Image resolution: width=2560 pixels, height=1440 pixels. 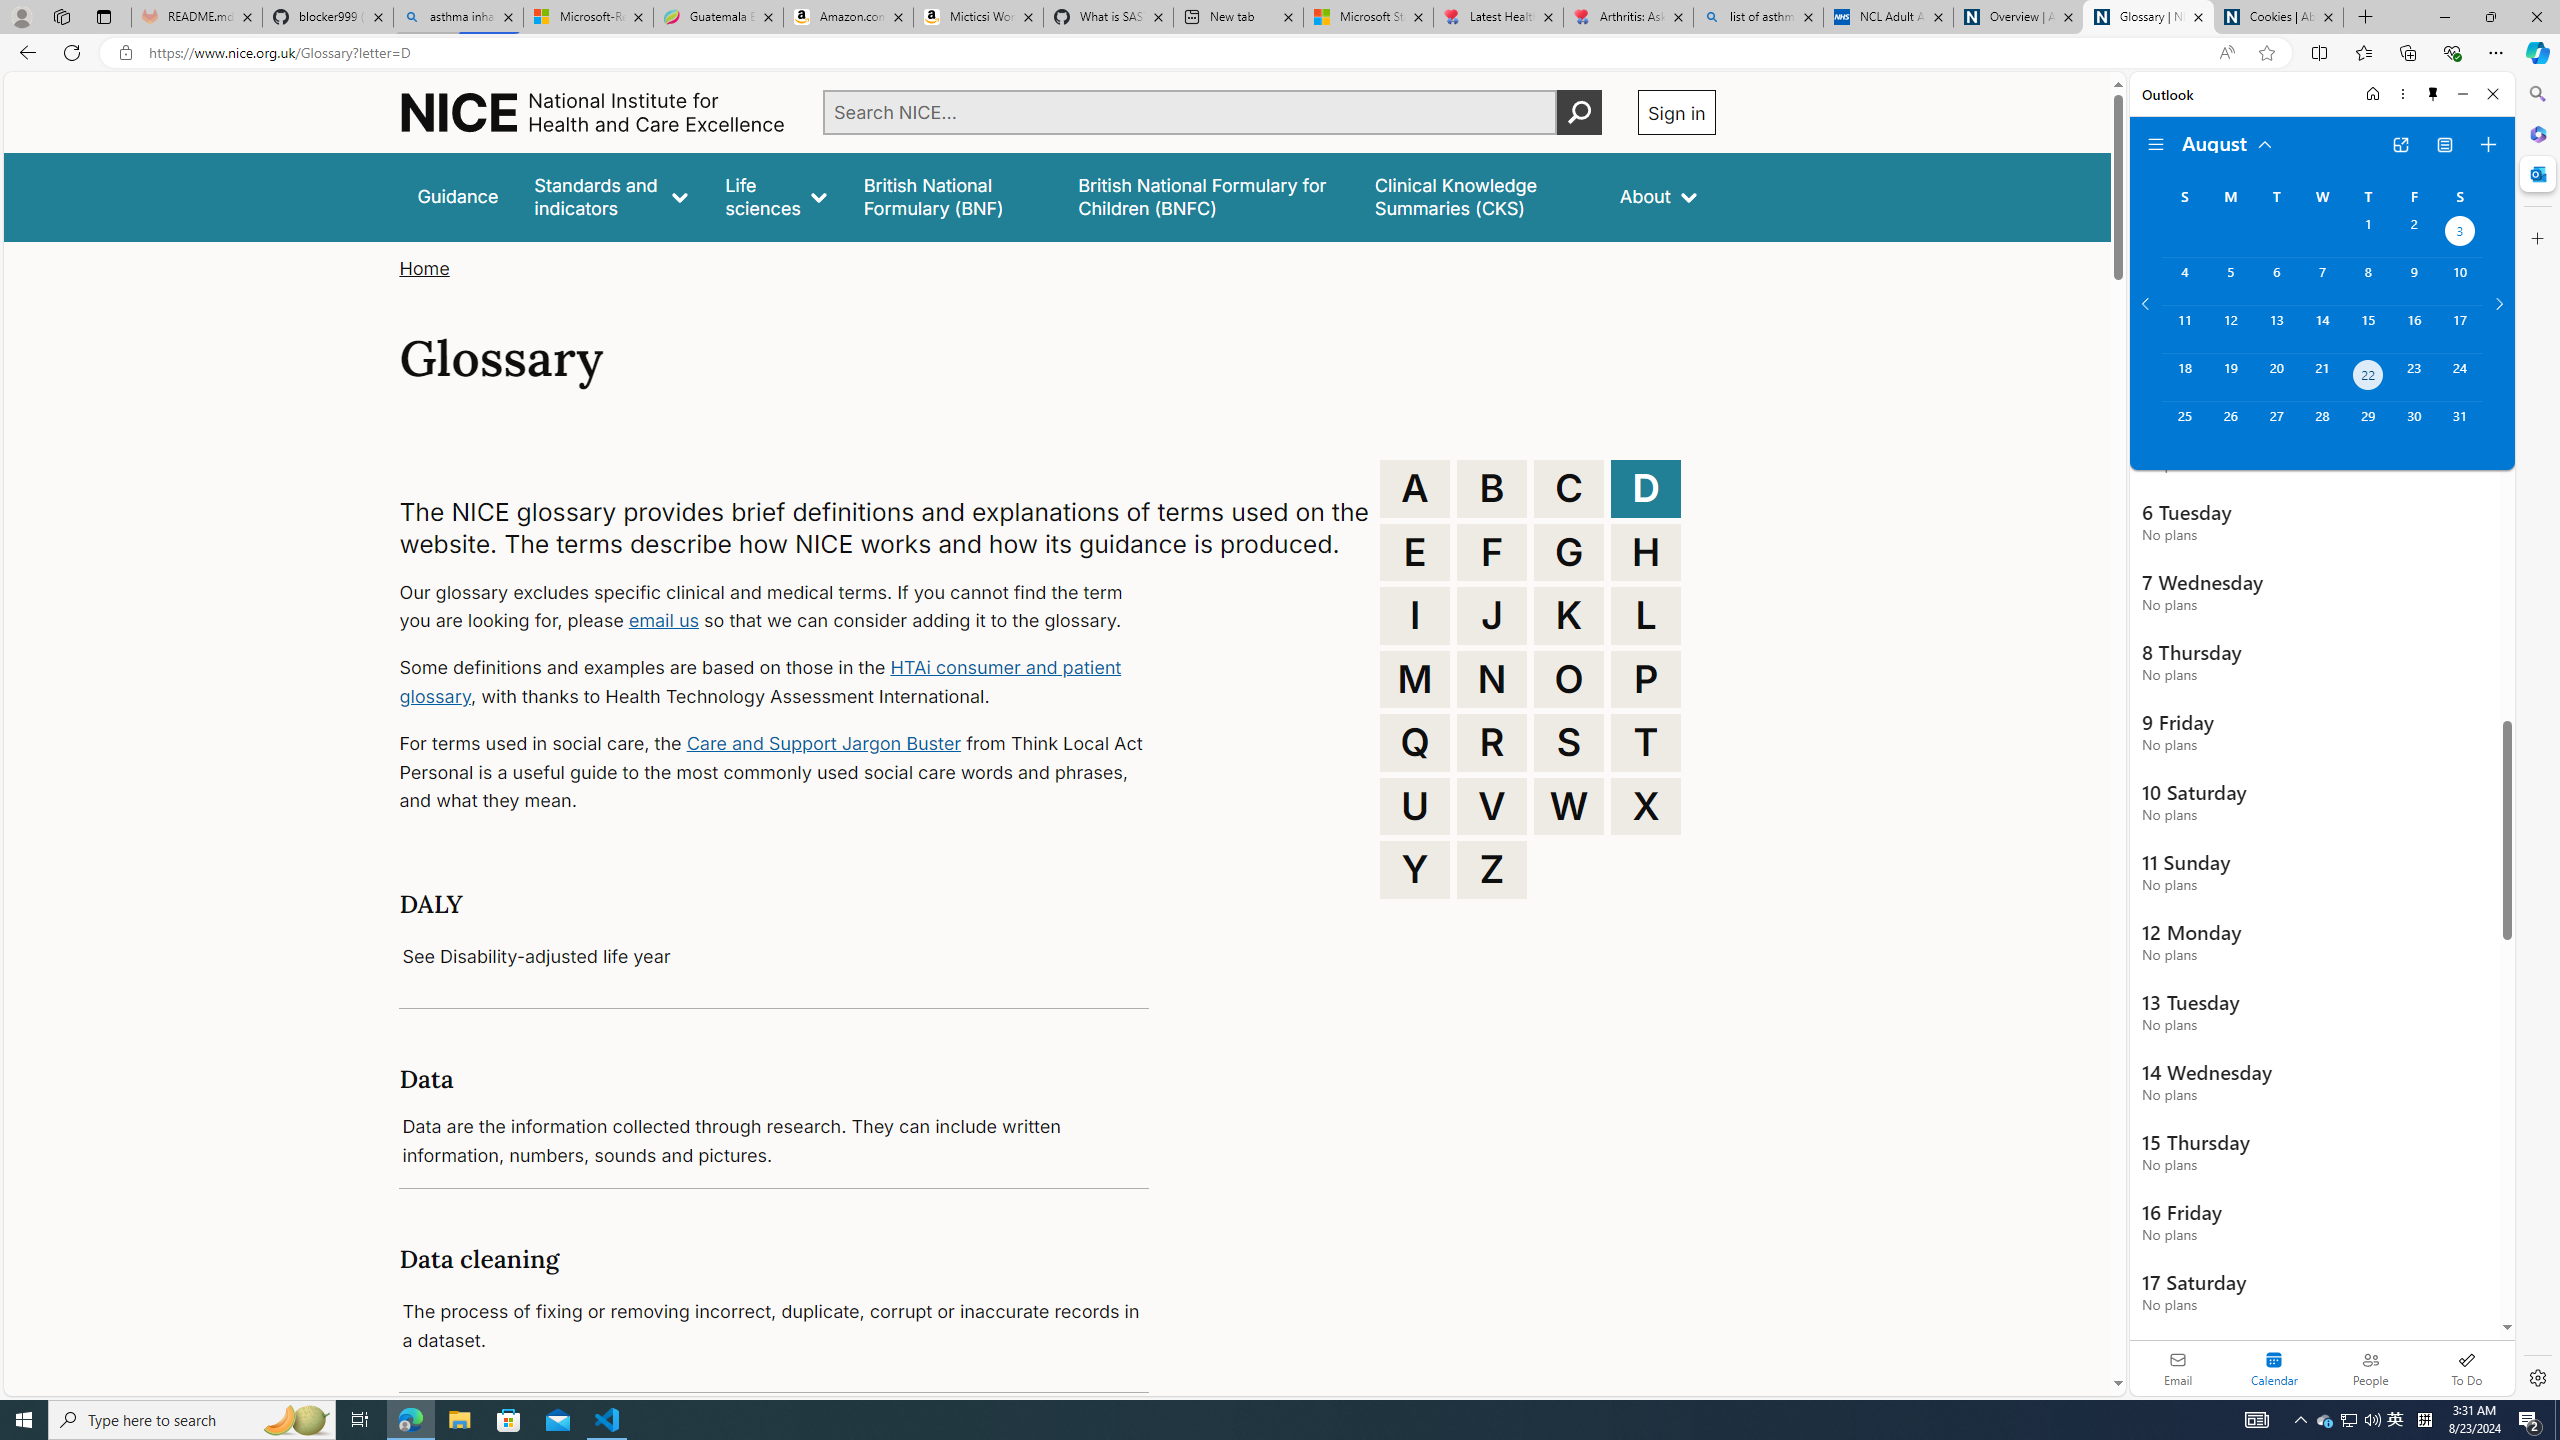 What do you see at coordinates (2488, 145) in the screenshot?
I see `Create event` at bounding box center [2488, 145].